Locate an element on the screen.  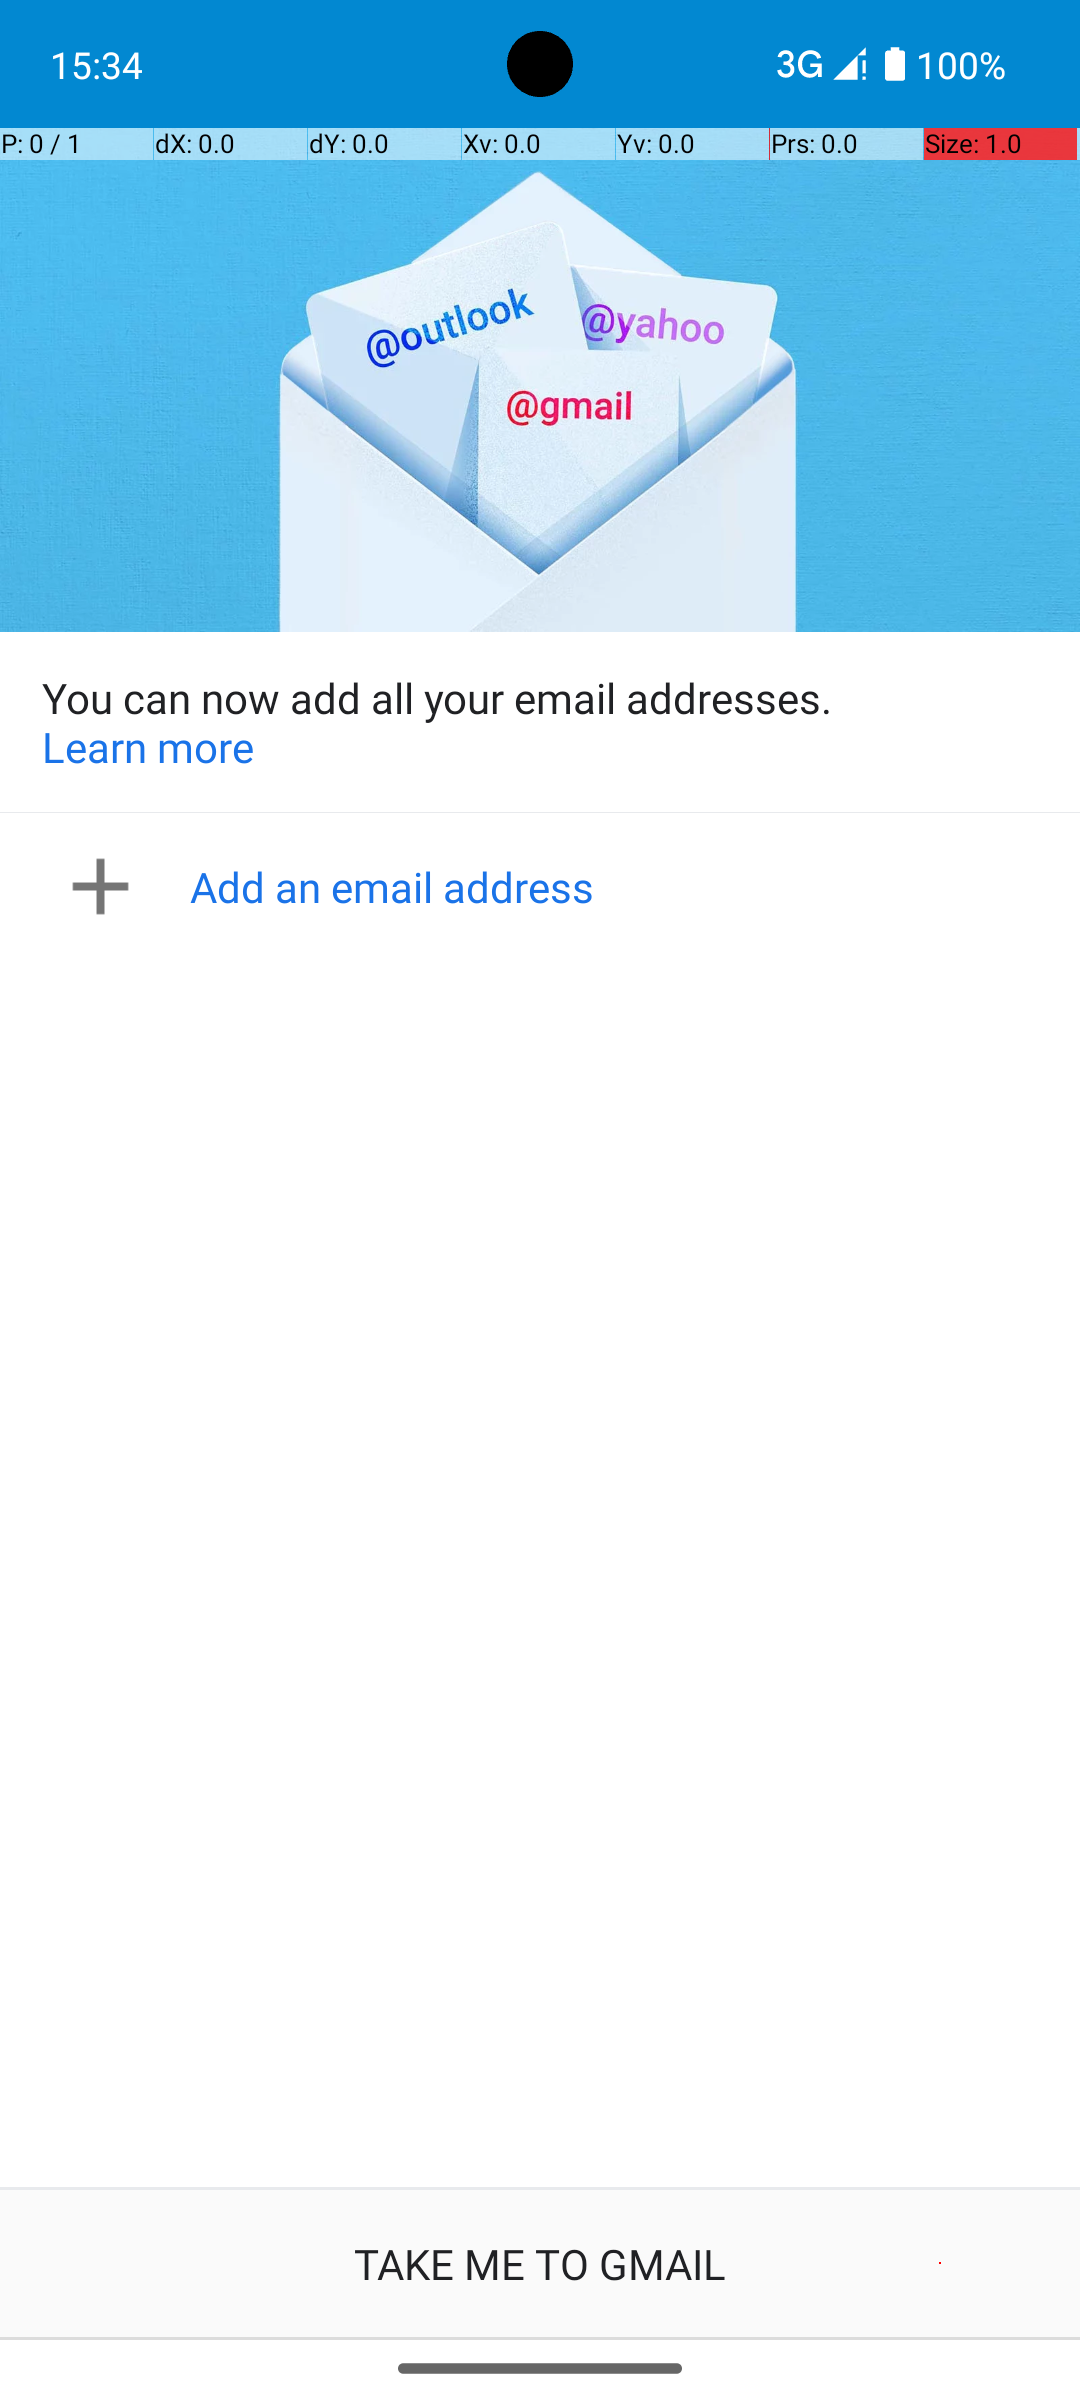
You can now add all your email addresses. Learn more is located at coordinates (540, 722).